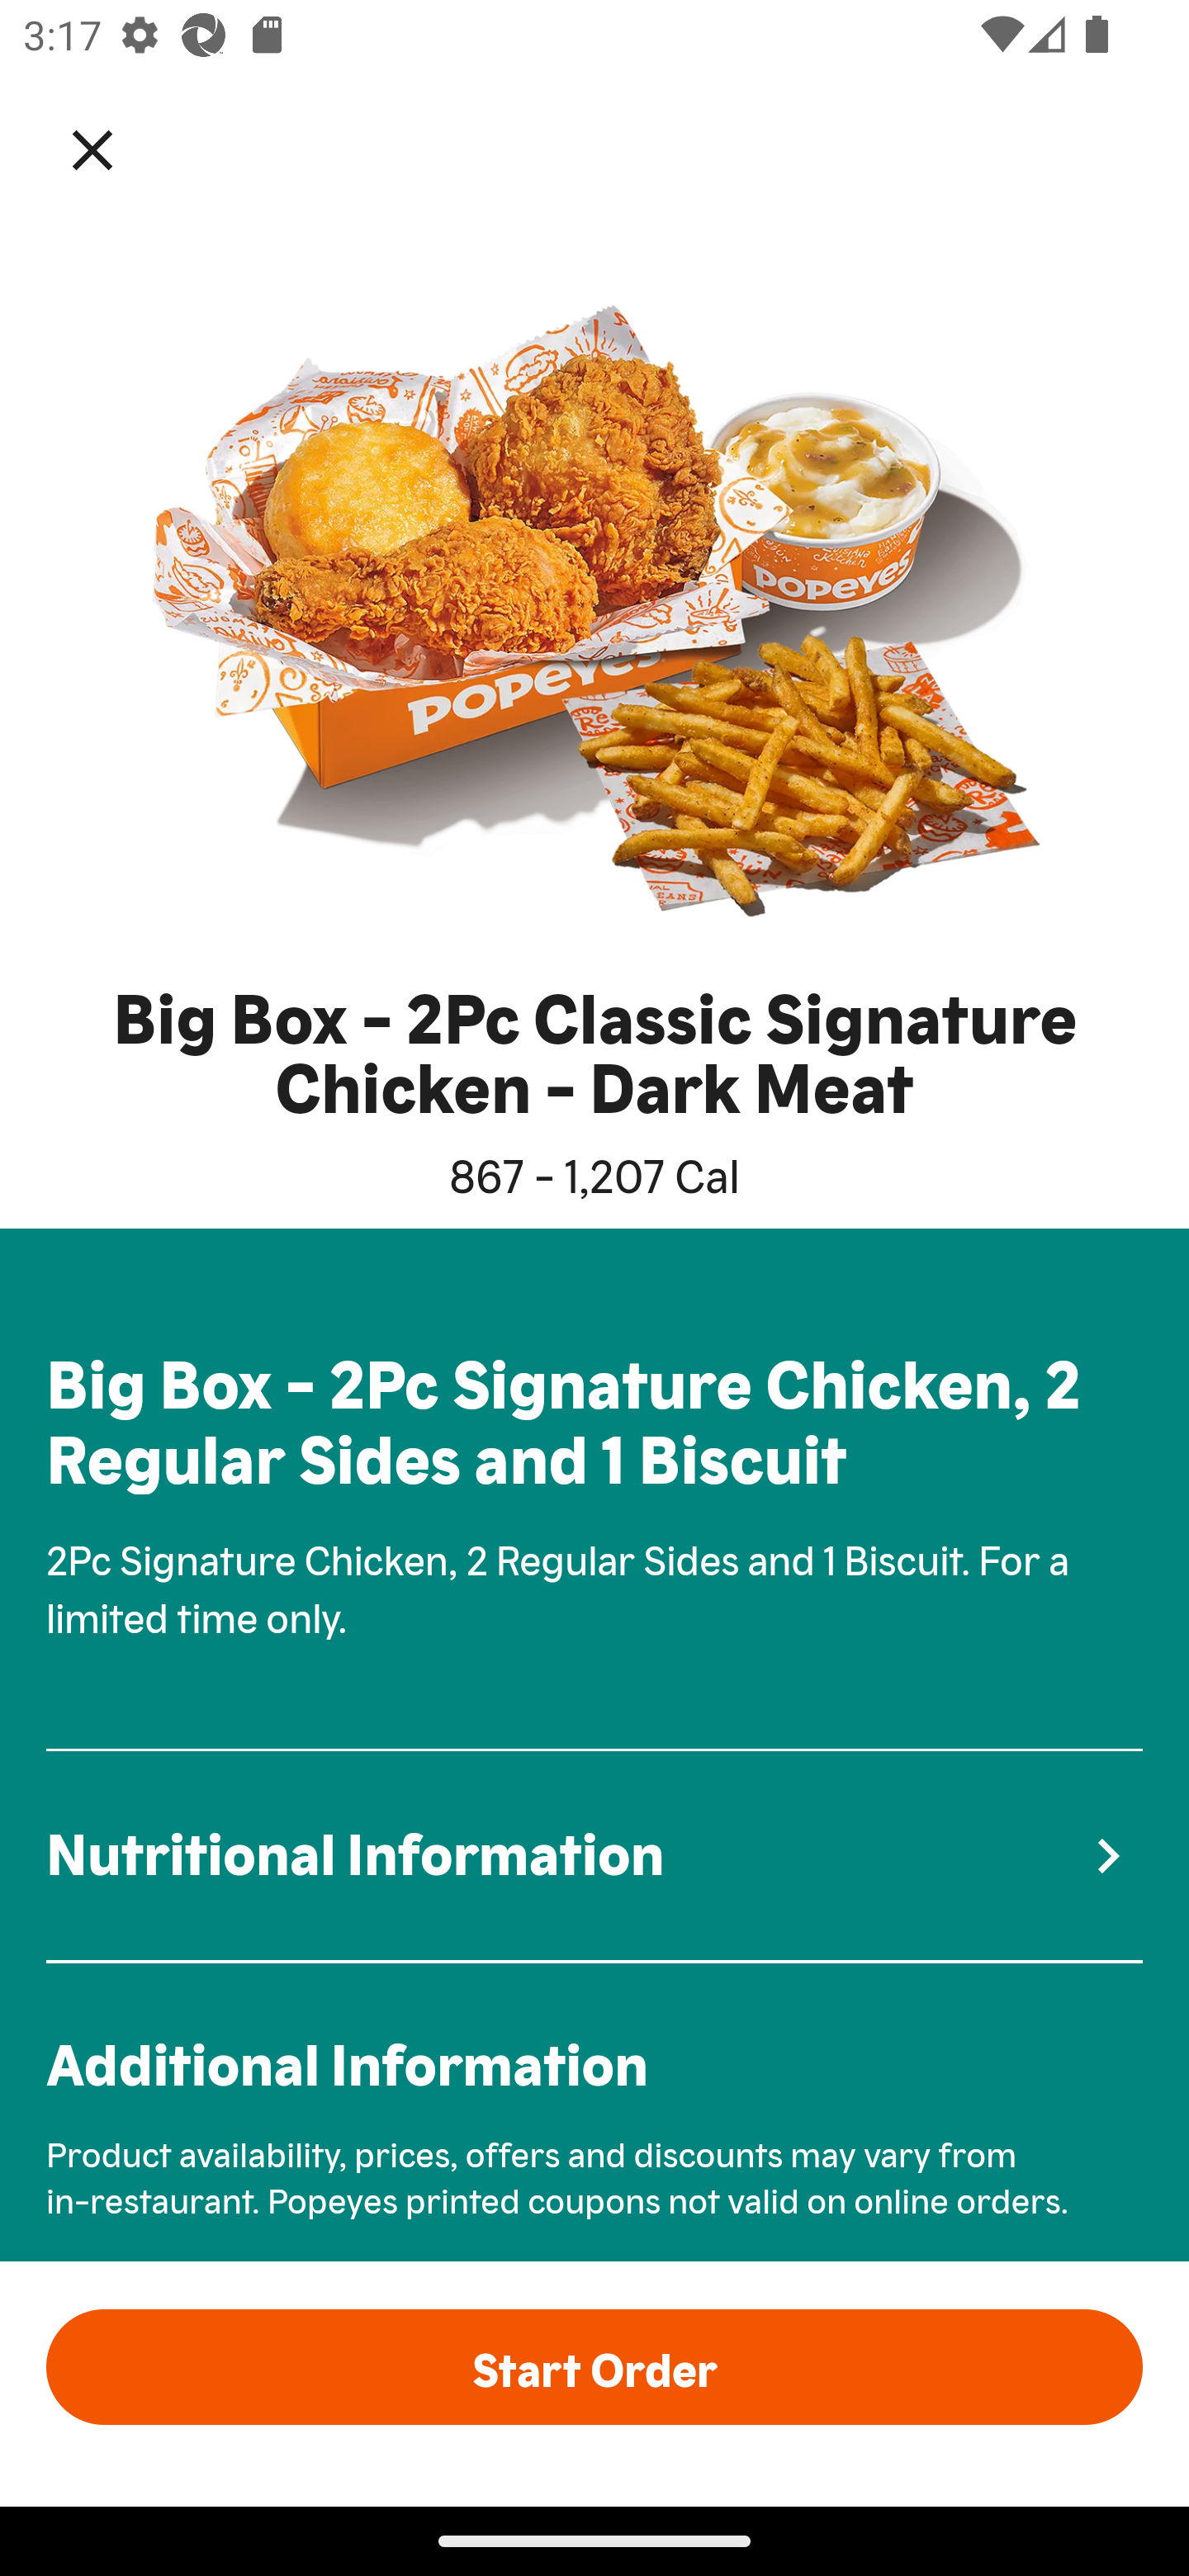 The height and width of the screenshot is (2576, 1189). Describe the element at coordinates (116, 149) in the screenshot. I see `` at that location.